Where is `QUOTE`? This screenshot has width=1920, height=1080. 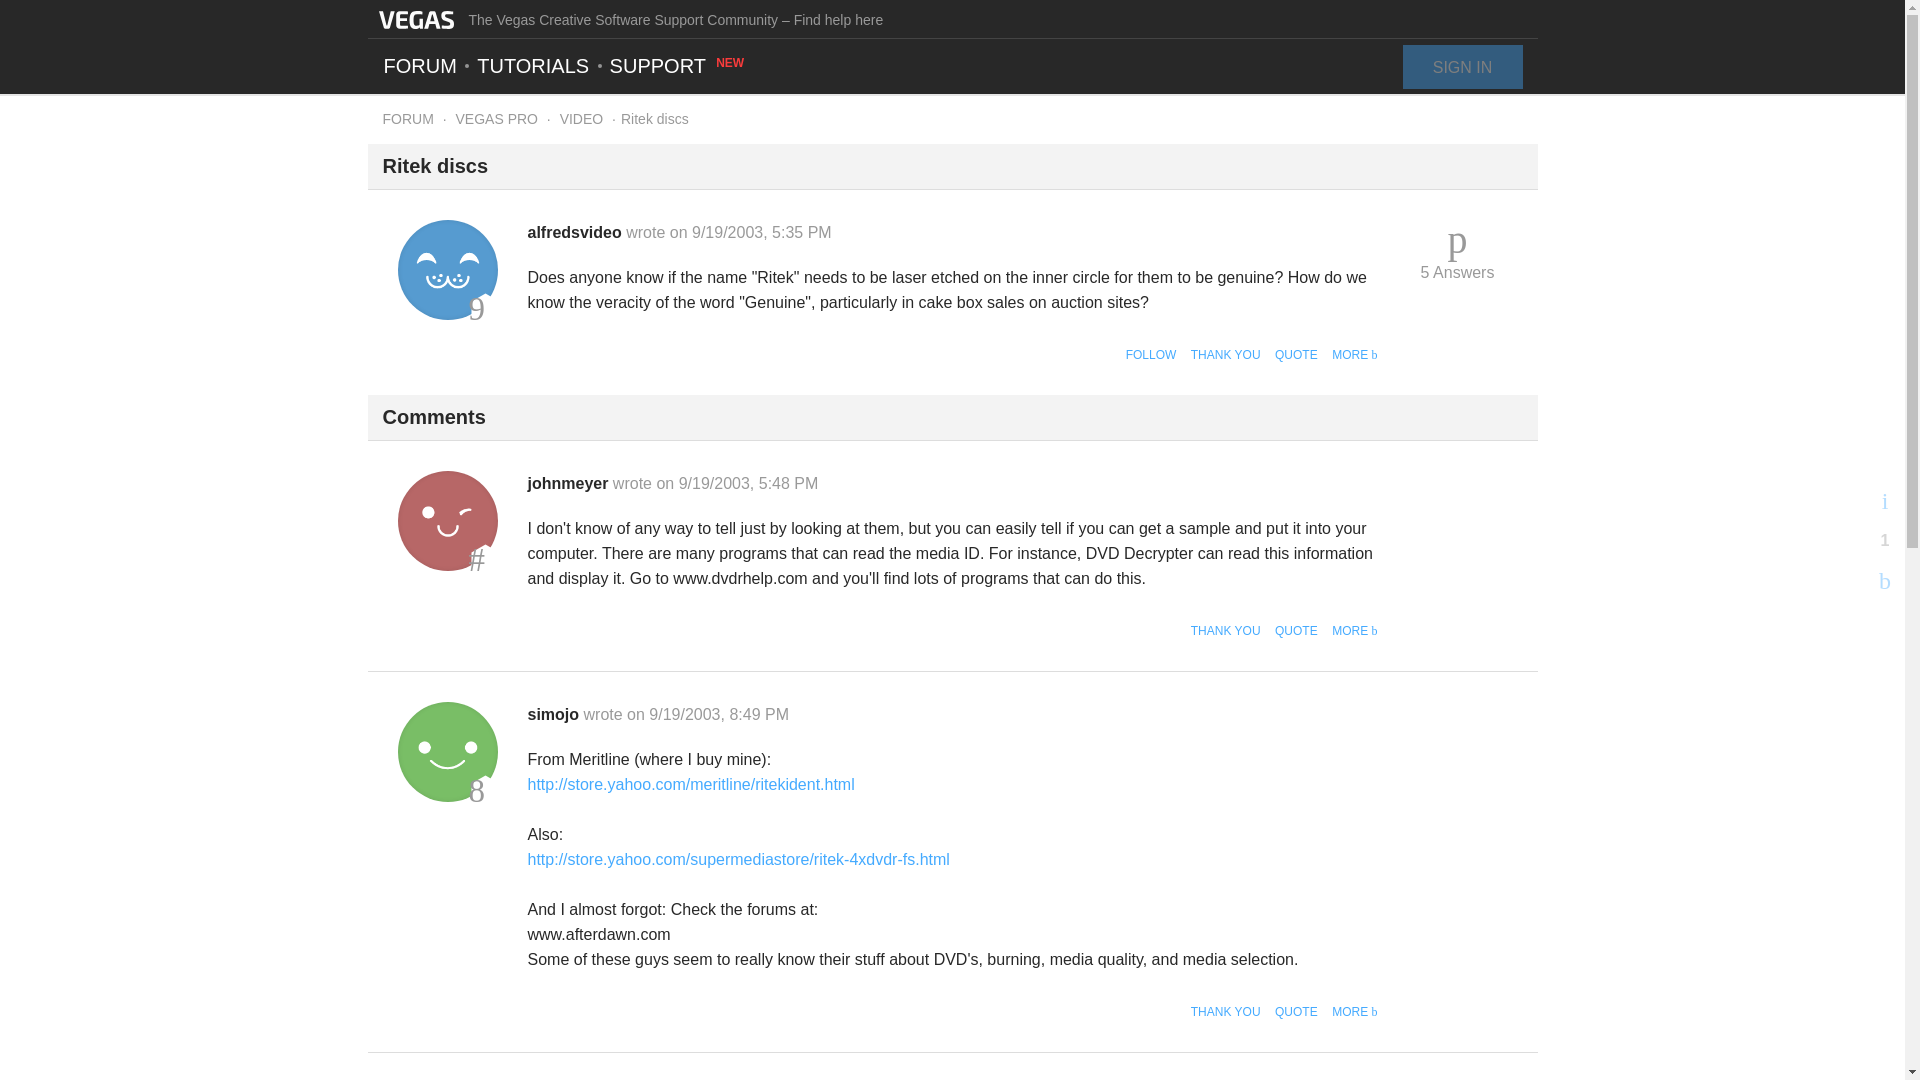 QUOTE is located at coordinates (1296, 631).